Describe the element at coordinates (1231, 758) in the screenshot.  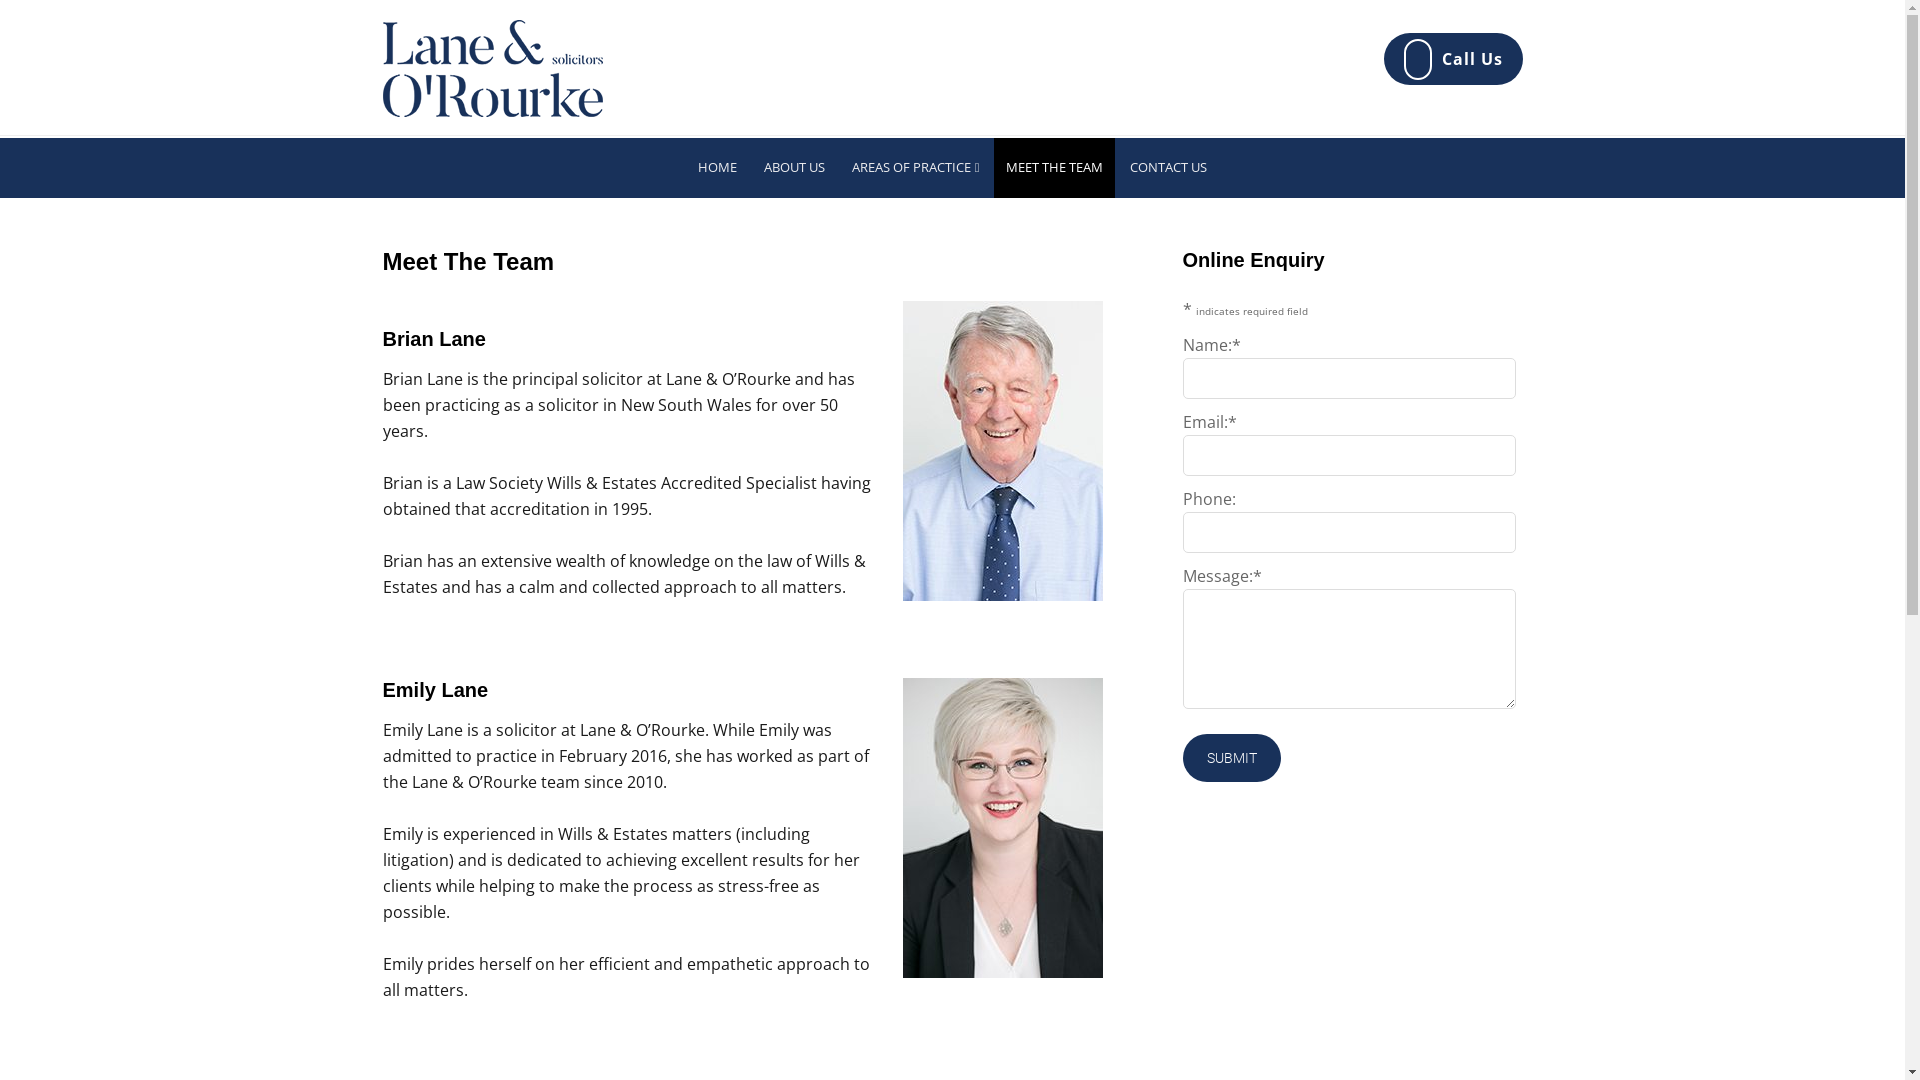
I see `Submit` at that location.